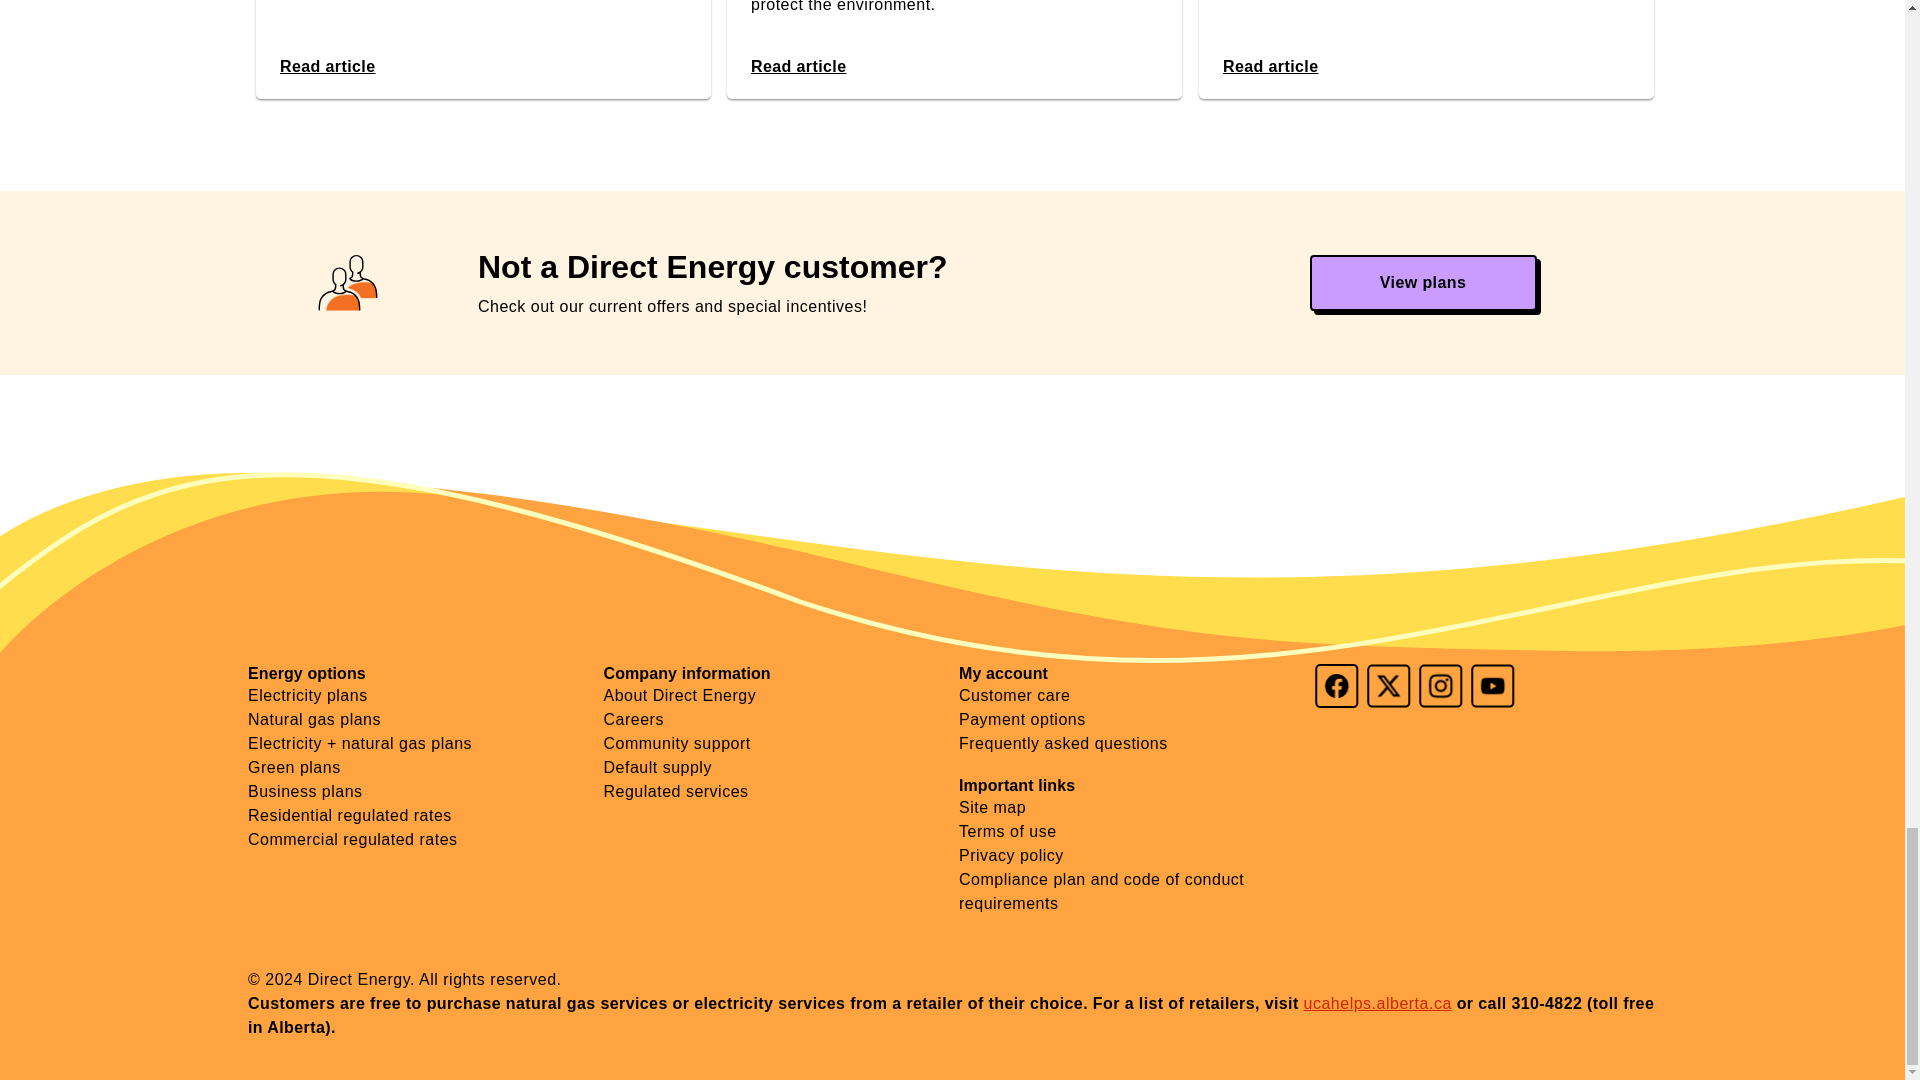 The height and width of the screenshot is (1080, 1920). I want to click on Business plans, so click(304, 792).